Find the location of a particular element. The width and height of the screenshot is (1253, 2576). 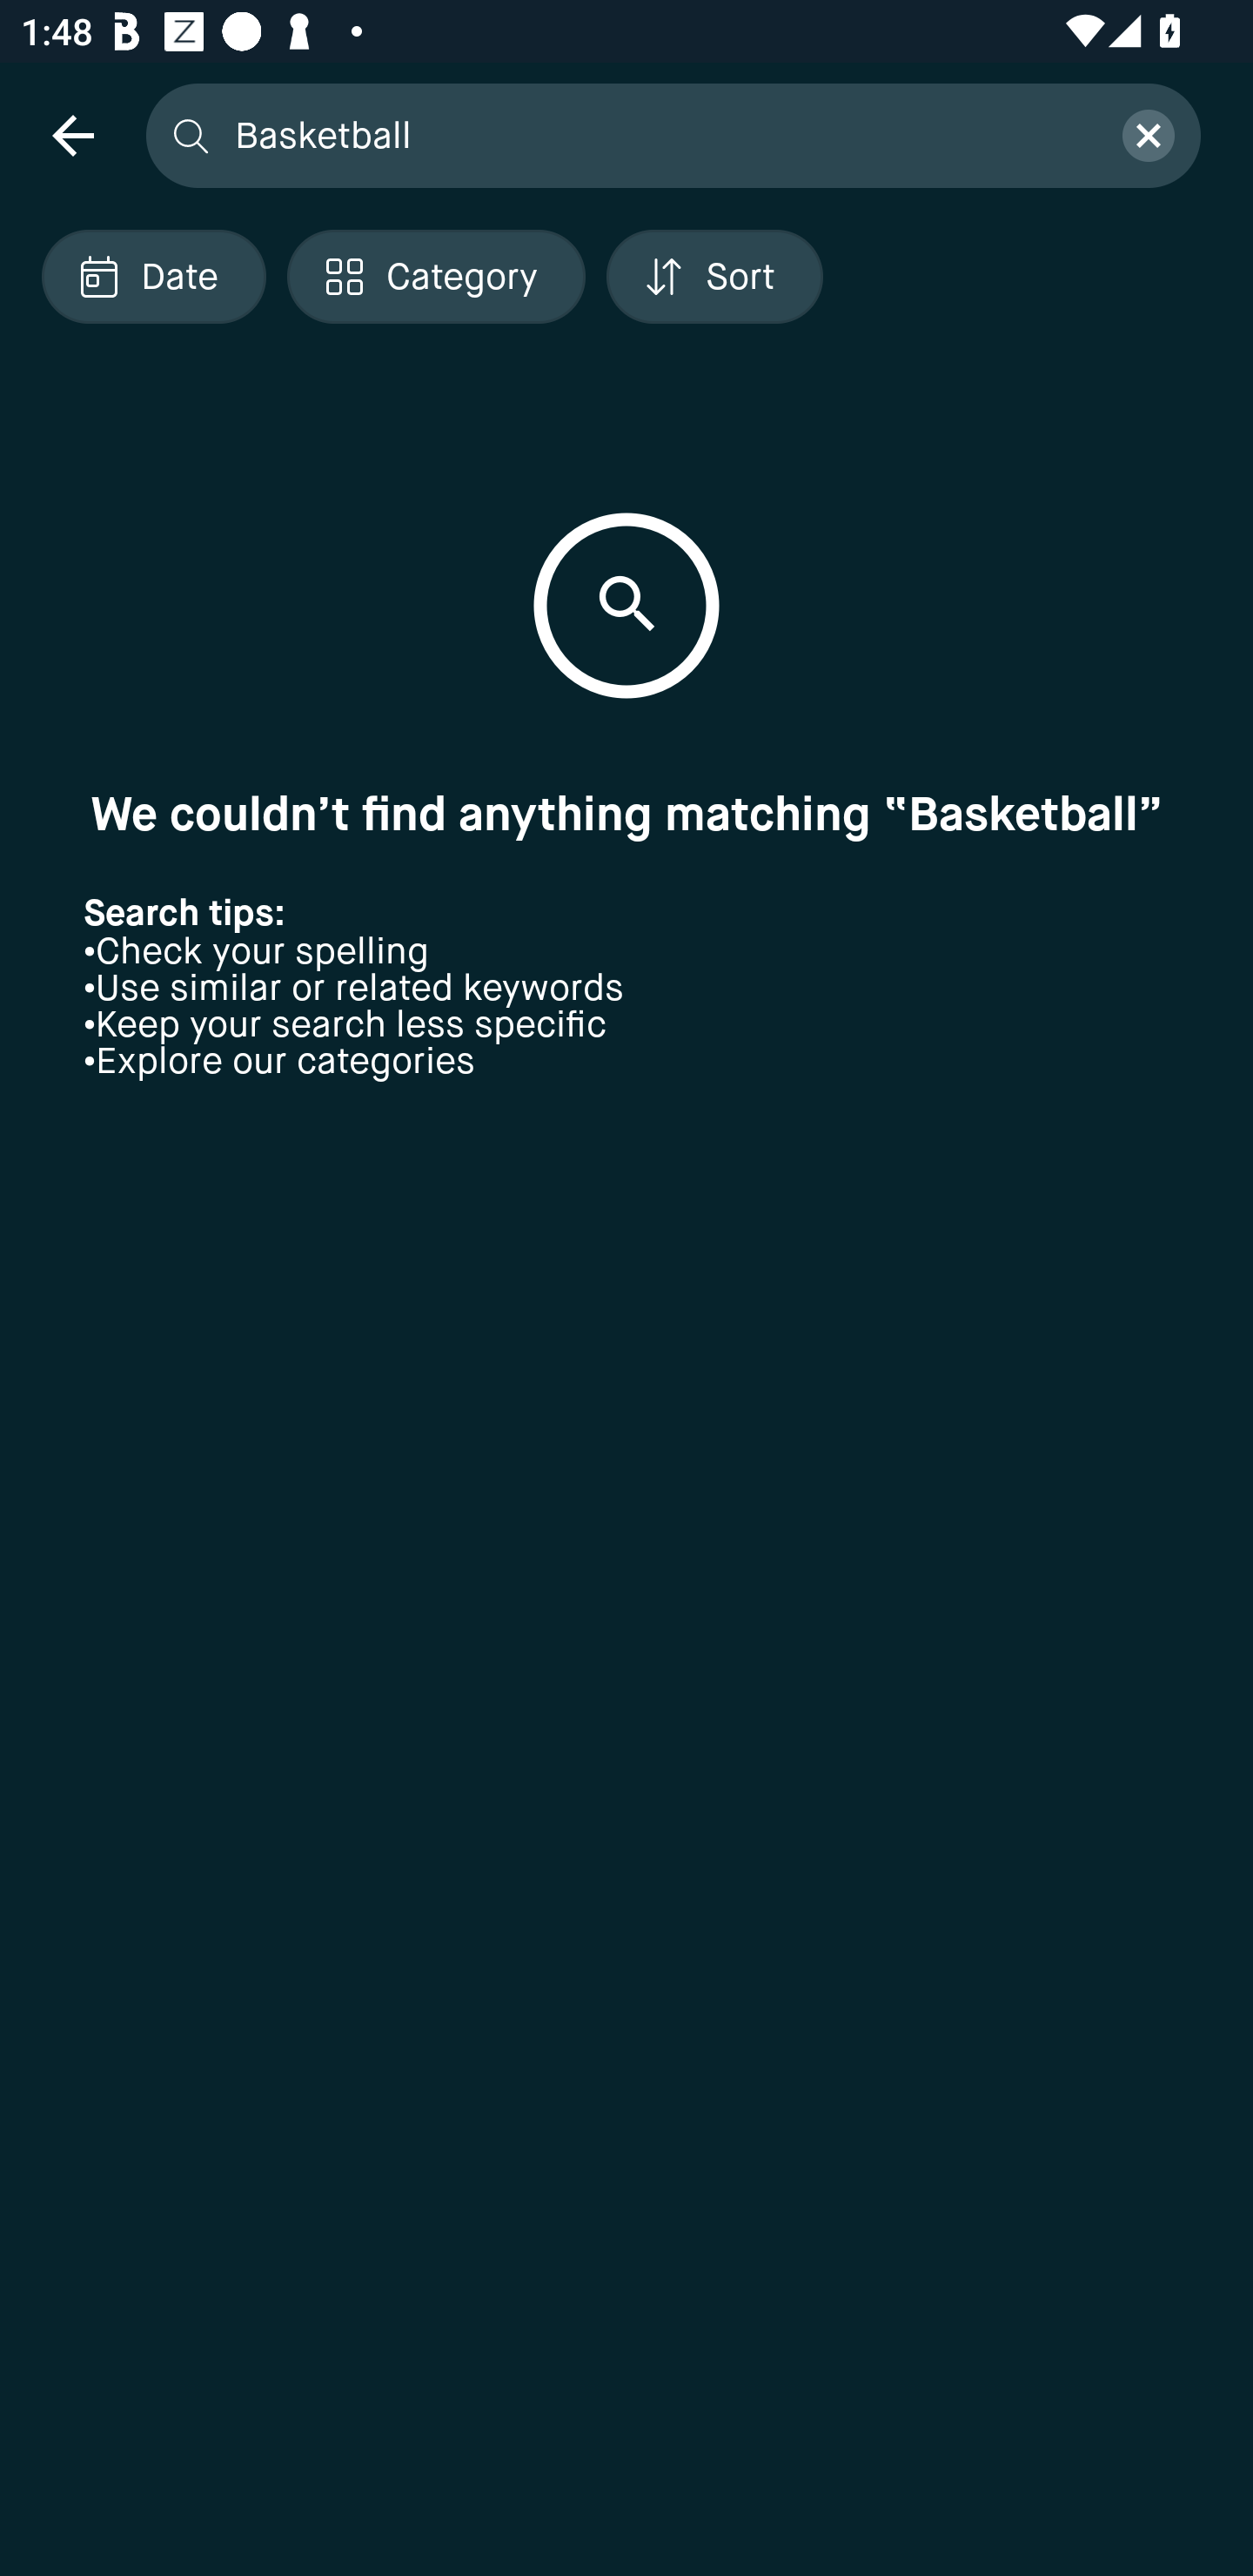

Localized description Date is located at coordinates (153, 277).